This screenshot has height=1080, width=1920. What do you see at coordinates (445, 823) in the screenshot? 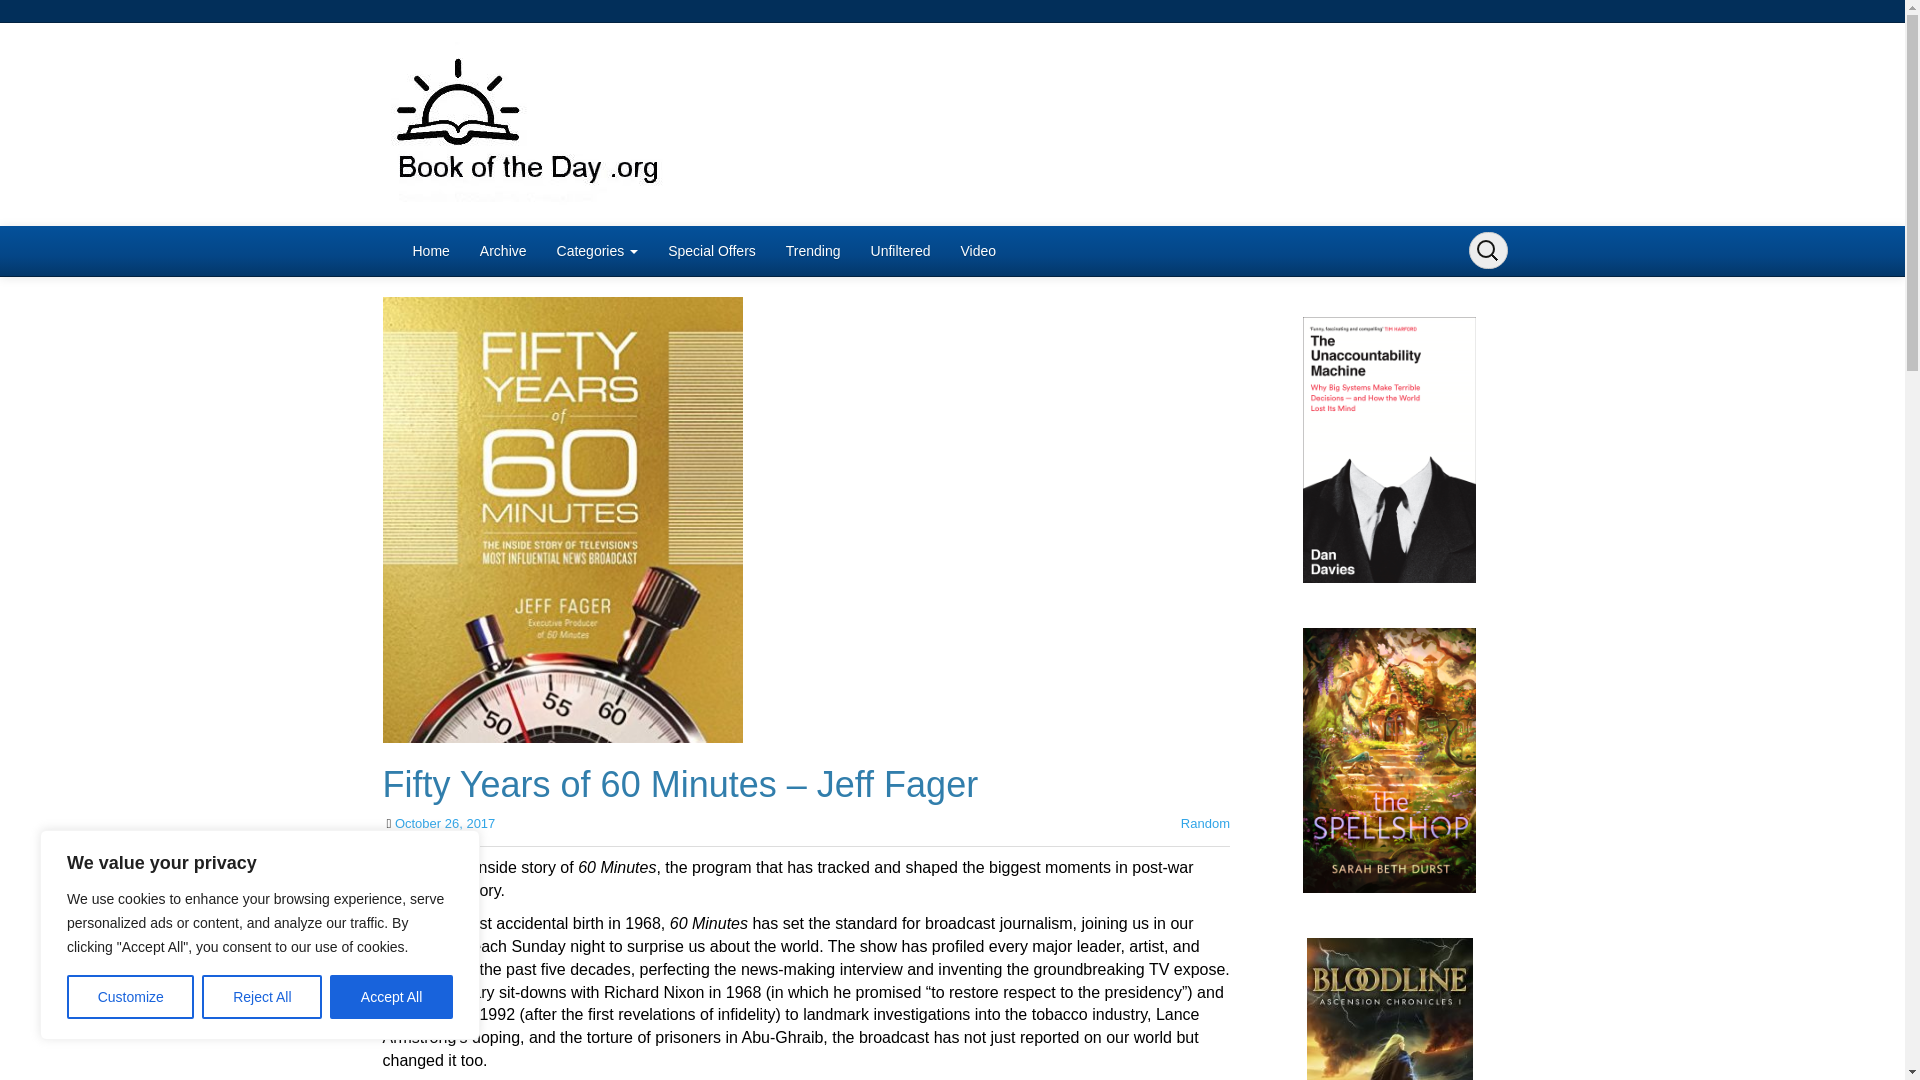
I see `12:05 am` at bounding box center [445, 823].